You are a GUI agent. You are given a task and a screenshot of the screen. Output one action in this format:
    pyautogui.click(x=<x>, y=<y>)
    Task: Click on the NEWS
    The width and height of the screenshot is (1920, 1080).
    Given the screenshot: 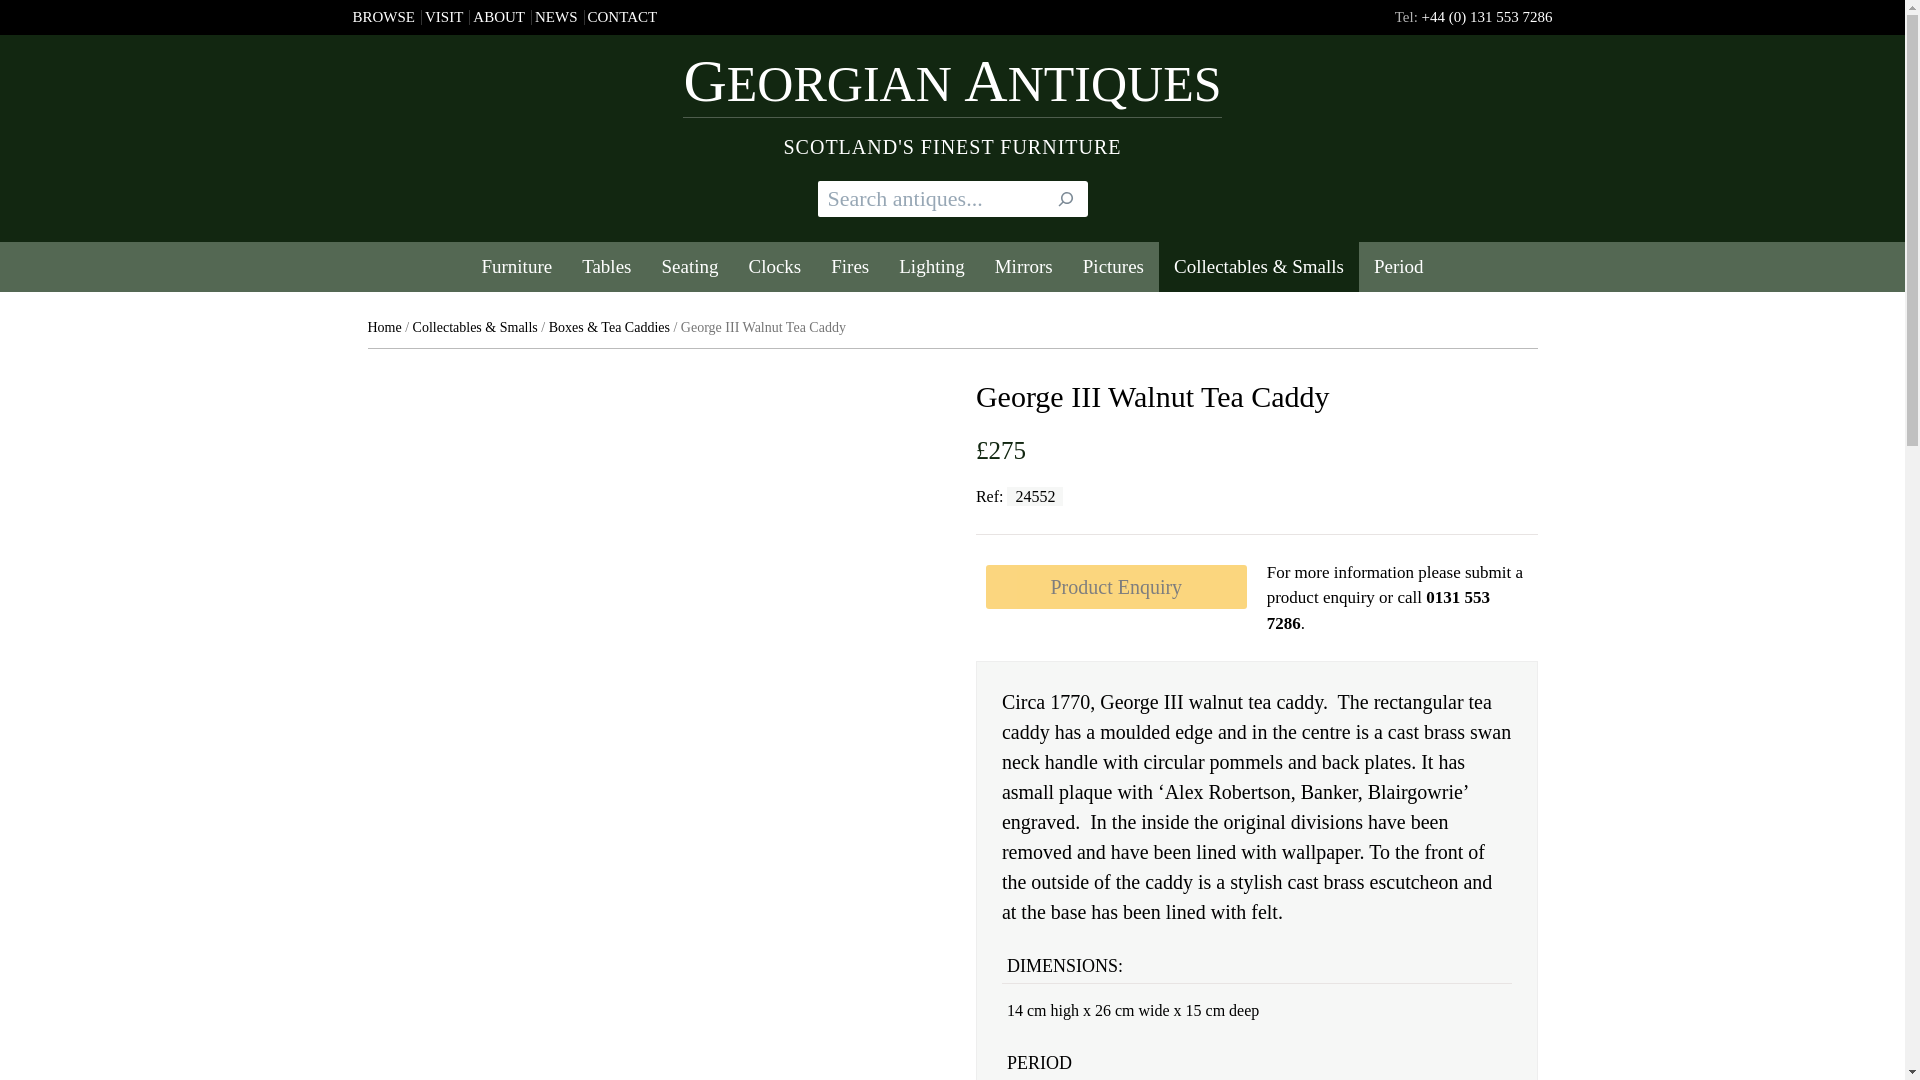 What is the action you would take?
    pyautogui.click(x=556, y=16)
    